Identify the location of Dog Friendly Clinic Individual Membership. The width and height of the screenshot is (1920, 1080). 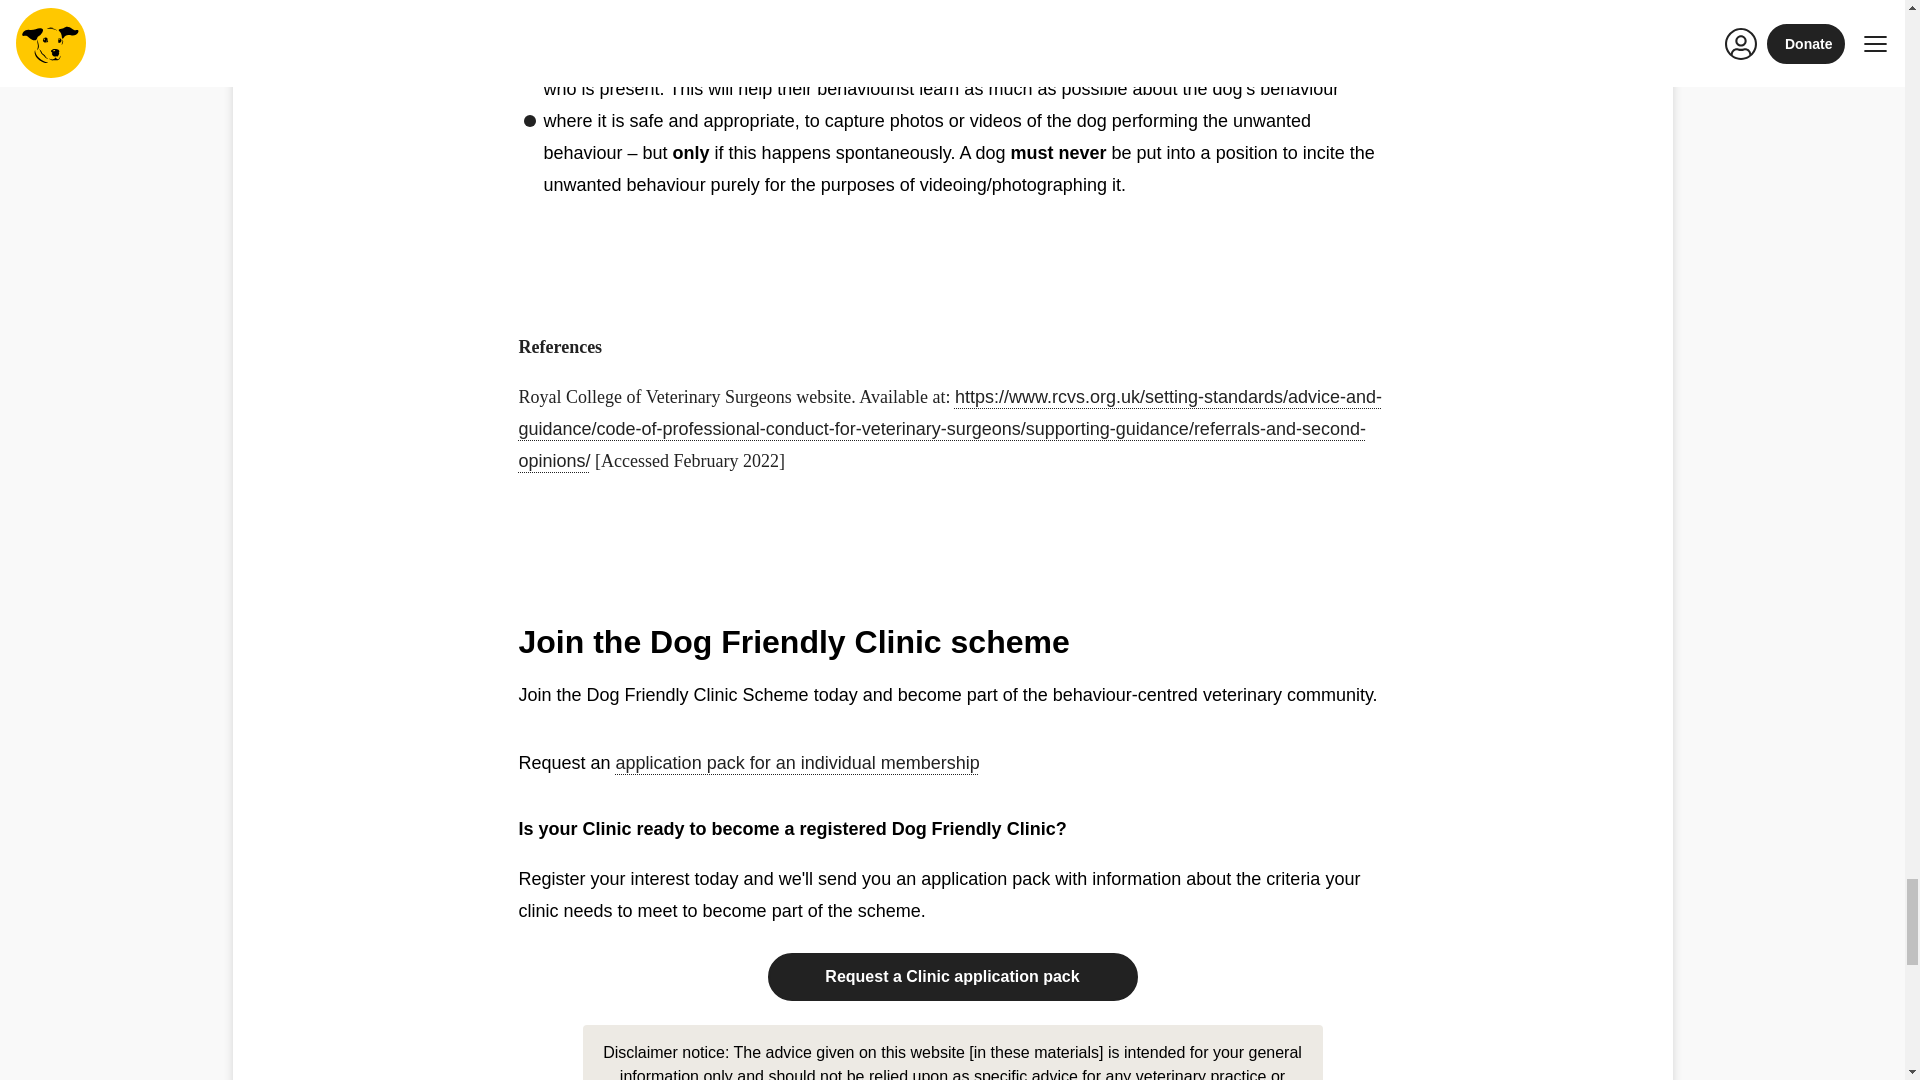
(798, 762).